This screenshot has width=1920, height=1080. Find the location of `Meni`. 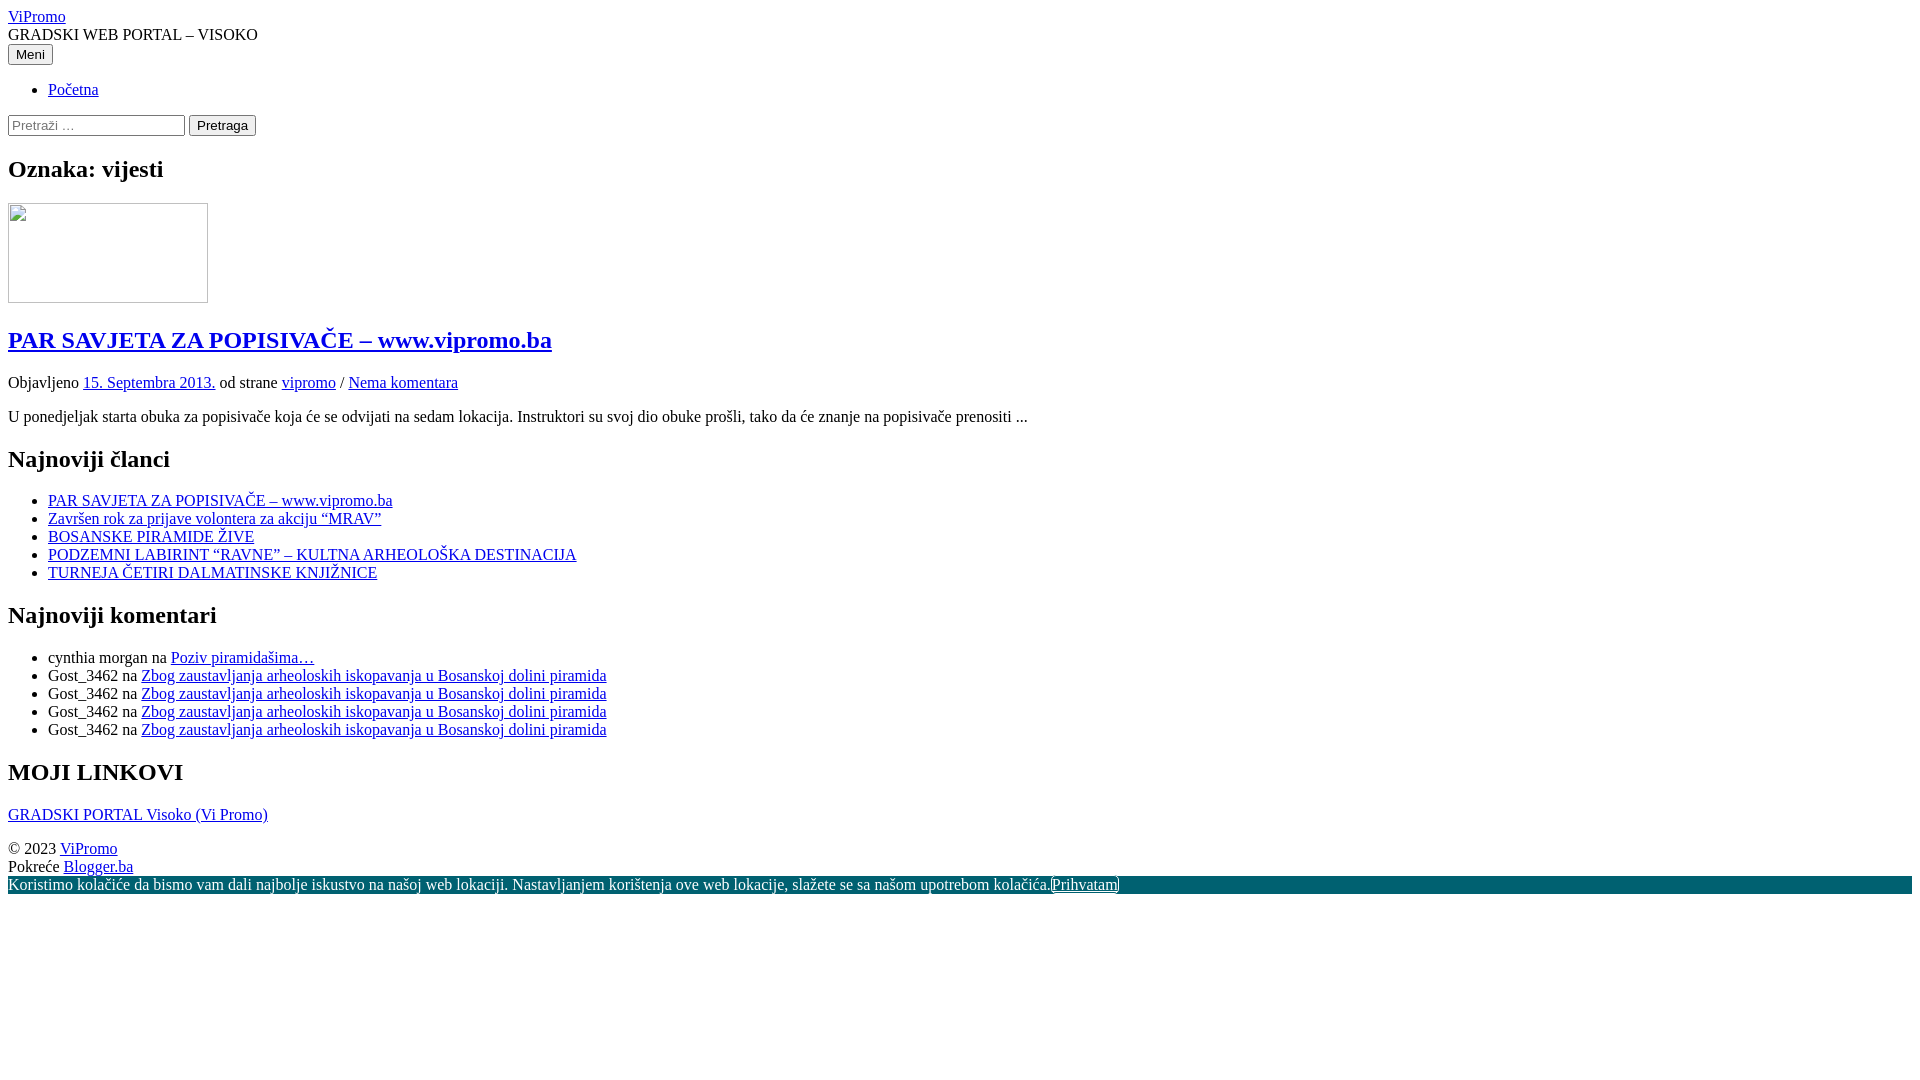

Meni is located at coordinates (30, 54).